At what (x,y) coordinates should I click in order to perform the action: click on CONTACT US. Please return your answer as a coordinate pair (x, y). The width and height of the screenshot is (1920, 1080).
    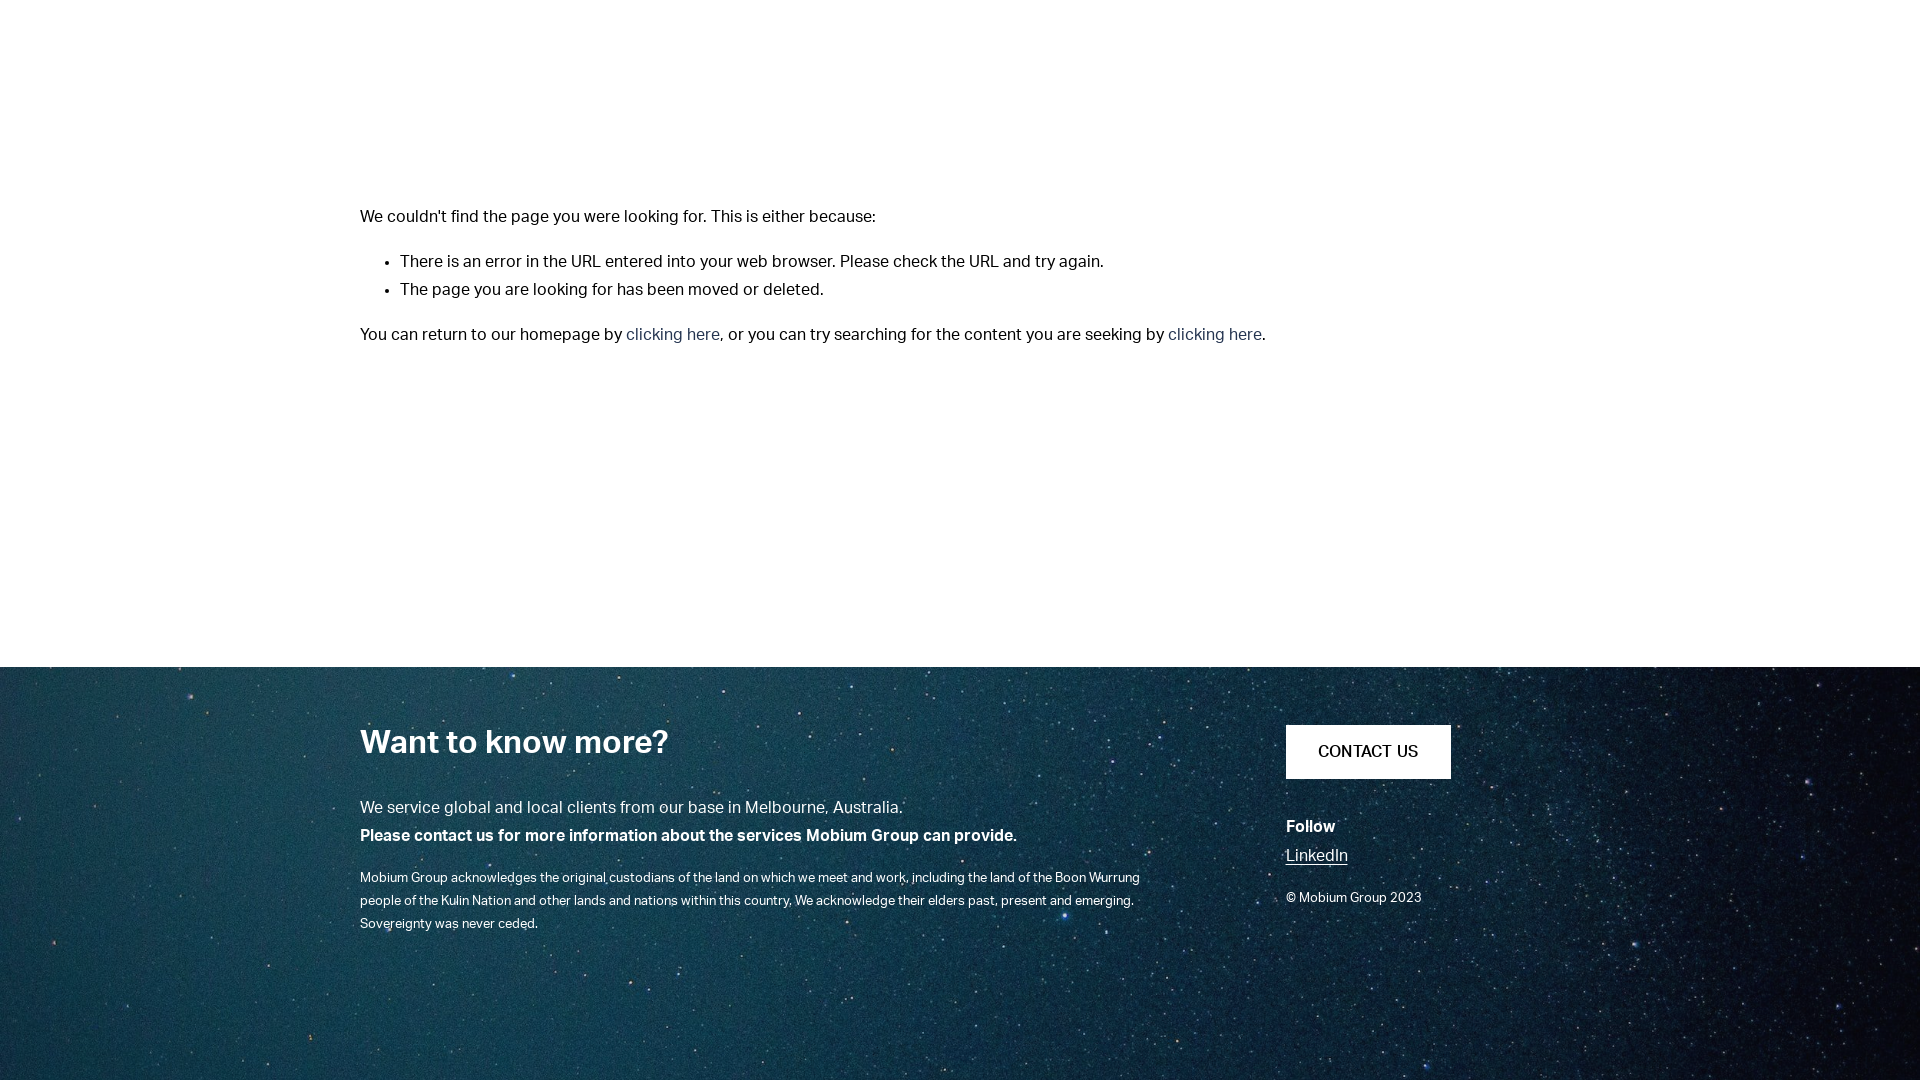
    Looking at the image, I should click on (1368, 752).